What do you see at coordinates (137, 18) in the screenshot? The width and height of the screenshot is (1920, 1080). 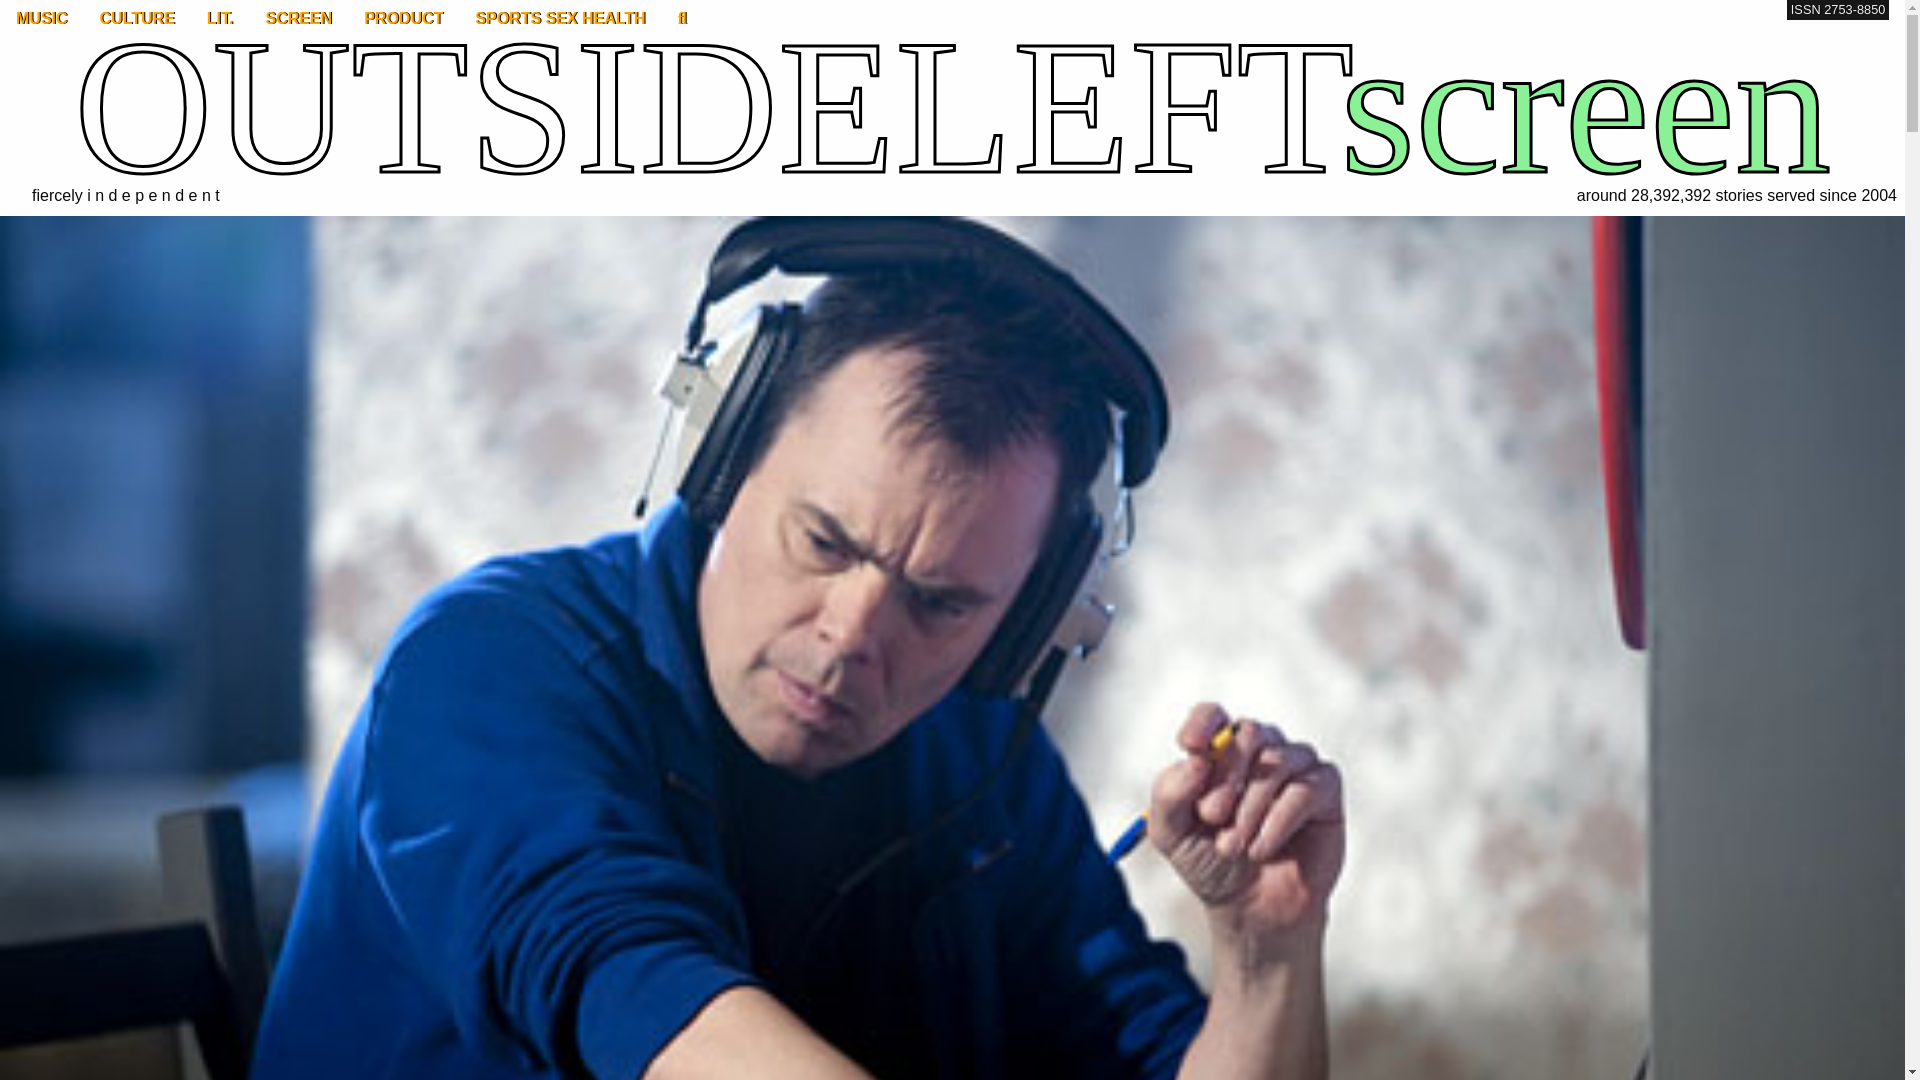 I see `CULTURE` at bounding box center [137, 18].